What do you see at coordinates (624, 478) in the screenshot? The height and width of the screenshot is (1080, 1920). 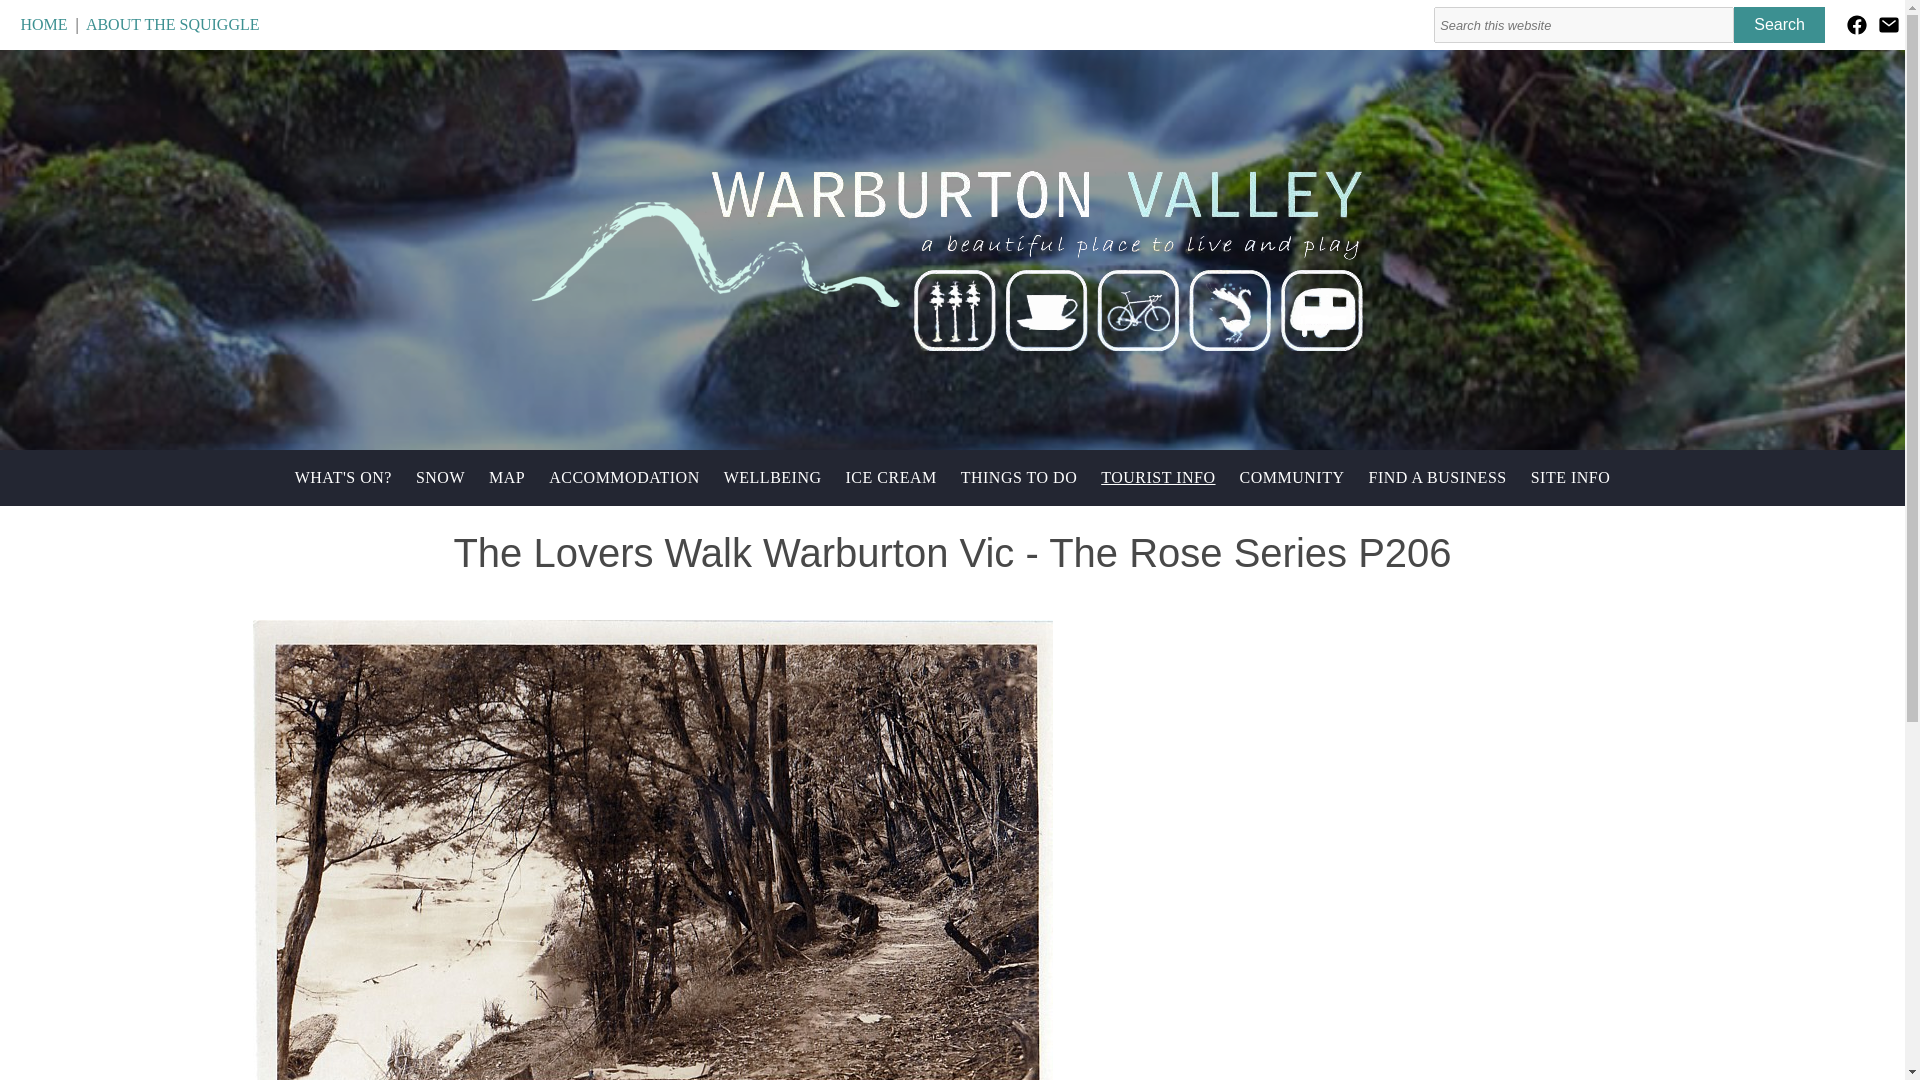 I see `ACCOMMODATION` at bounding box center [624, 478].